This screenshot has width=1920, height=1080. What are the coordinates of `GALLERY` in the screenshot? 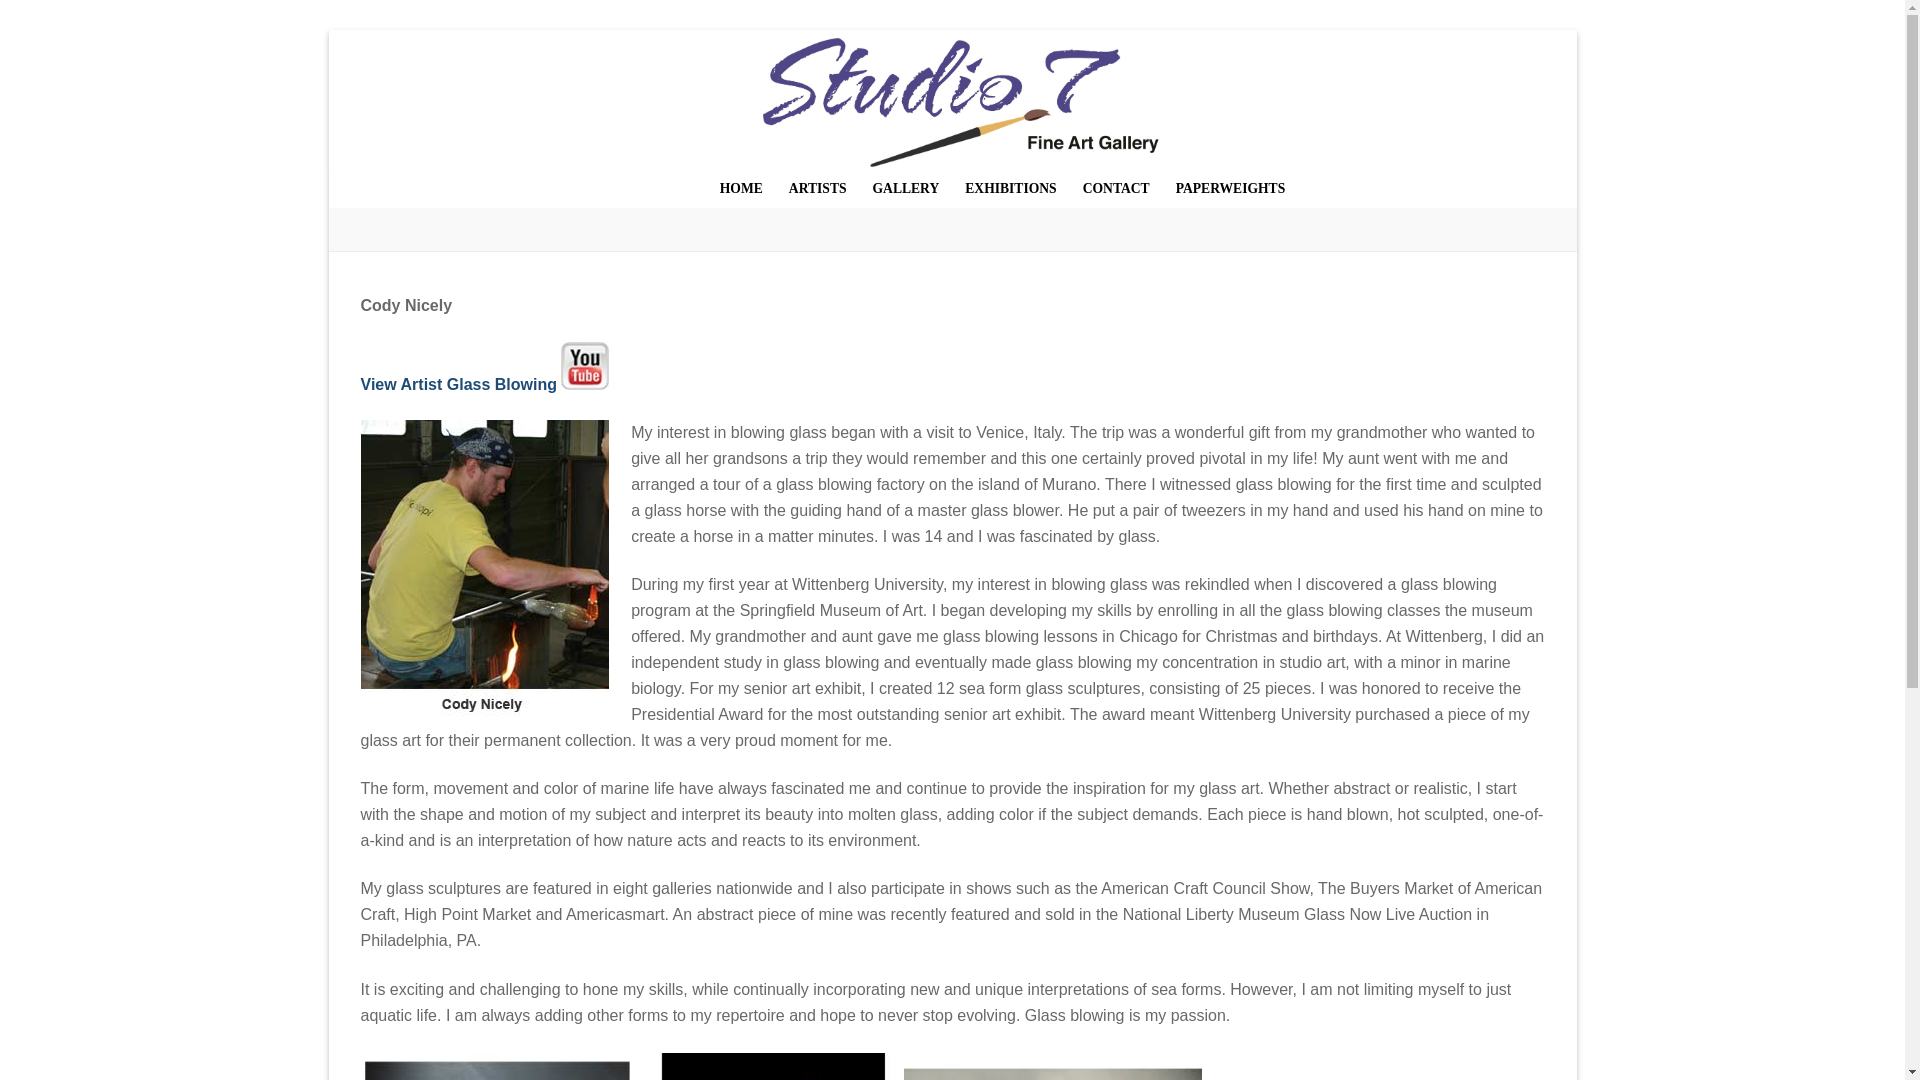 It's located at (906, 188).